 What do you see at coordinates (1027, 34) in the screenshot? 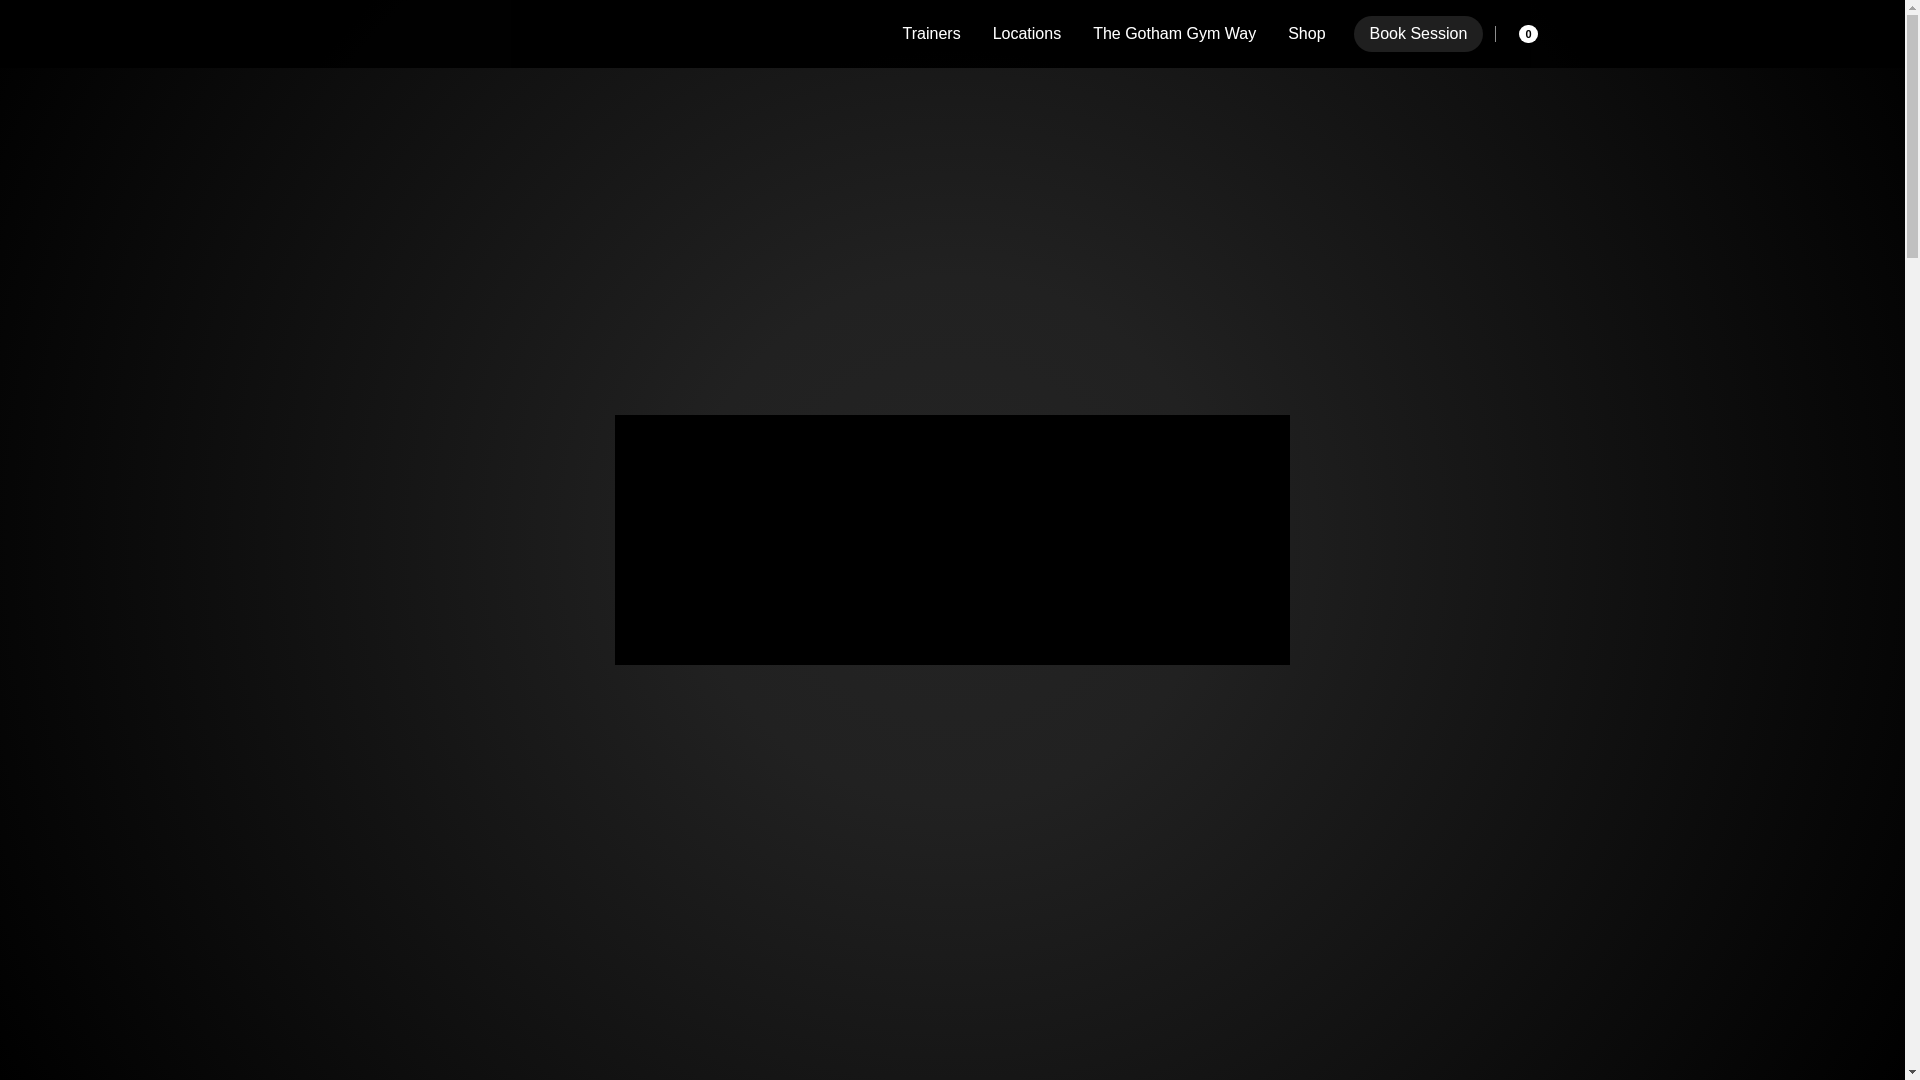
I see `Locations` at bounding box center [1027, 34].